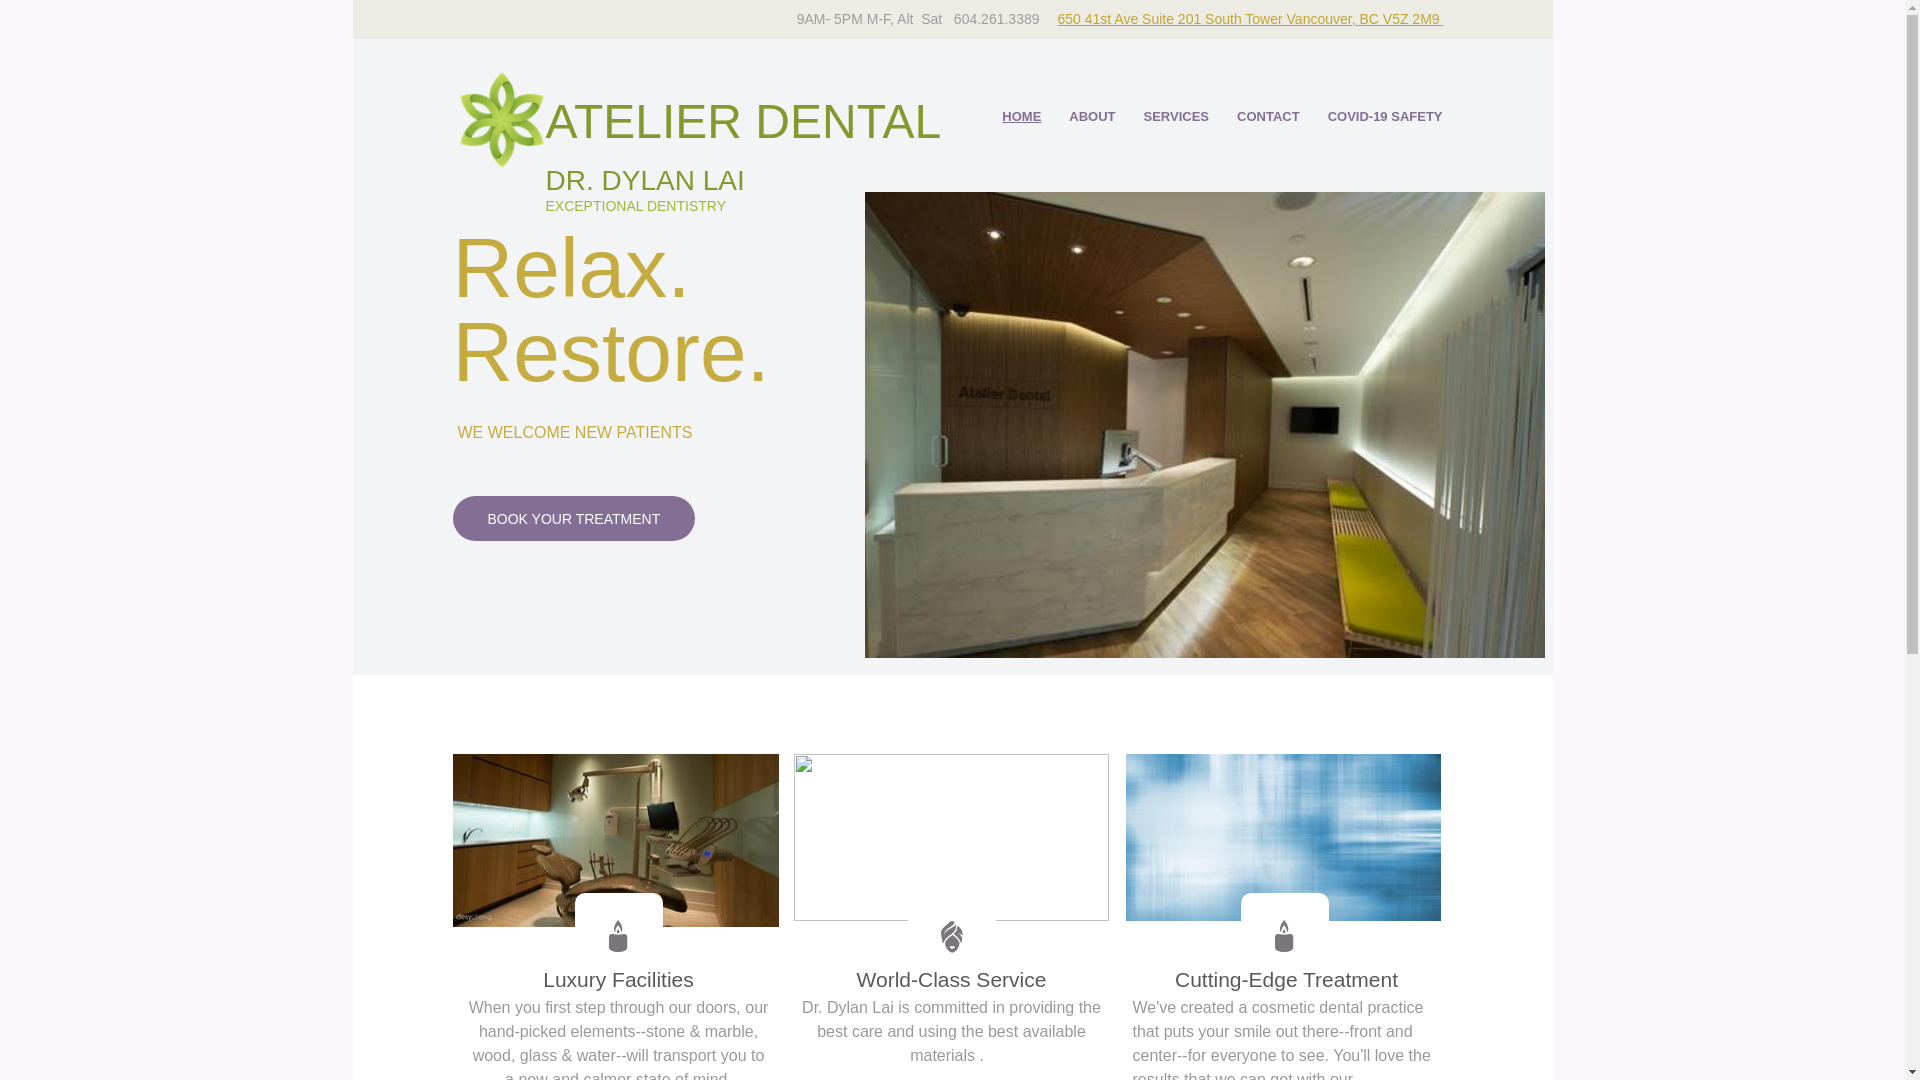 The width and height of the screenshot is (1920, 1080). What do you see at coordinates (1250, 19) in the screenshot?
I see `650 41st Ave Suite 201 South Tower Vancouver, BC V5Z 2M9 ` at bounding box center [1250, 19].